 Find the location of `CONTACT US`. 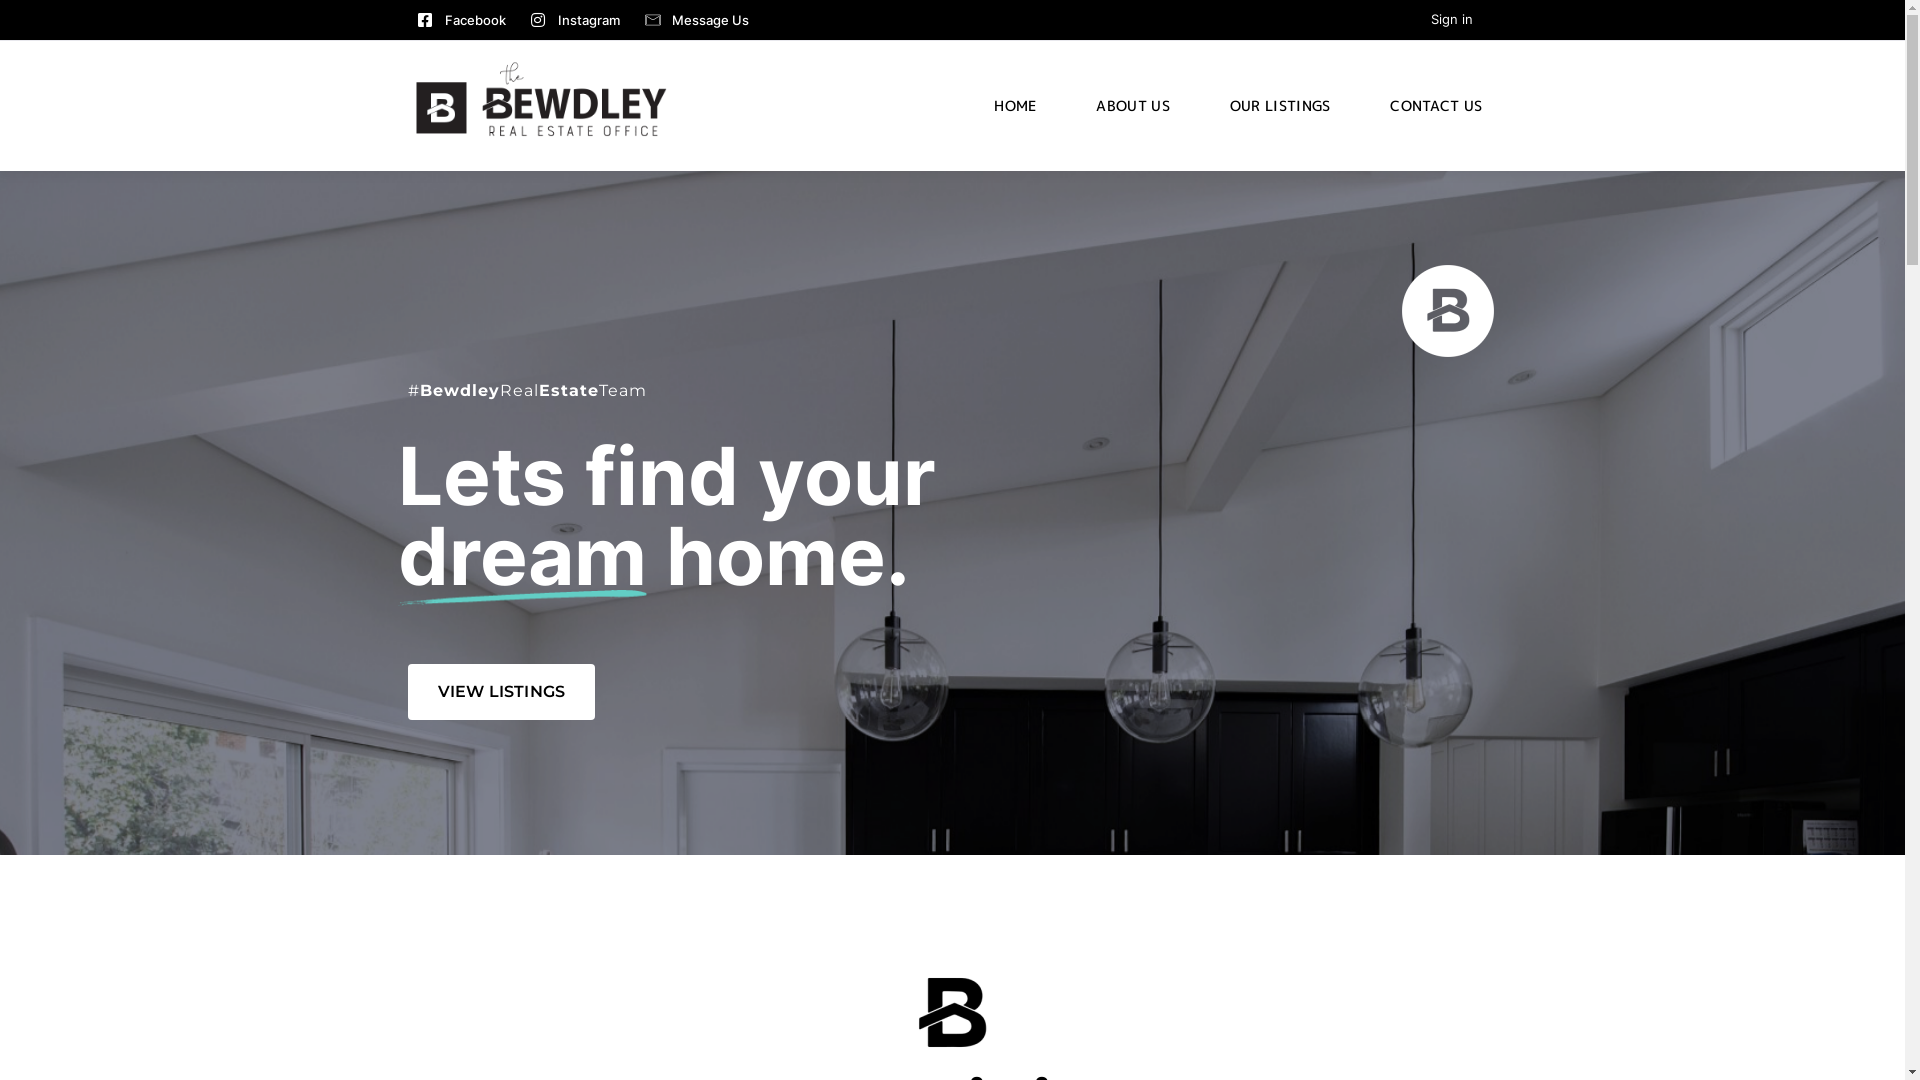

CONTACT US is located at coordinates (1436, 96).